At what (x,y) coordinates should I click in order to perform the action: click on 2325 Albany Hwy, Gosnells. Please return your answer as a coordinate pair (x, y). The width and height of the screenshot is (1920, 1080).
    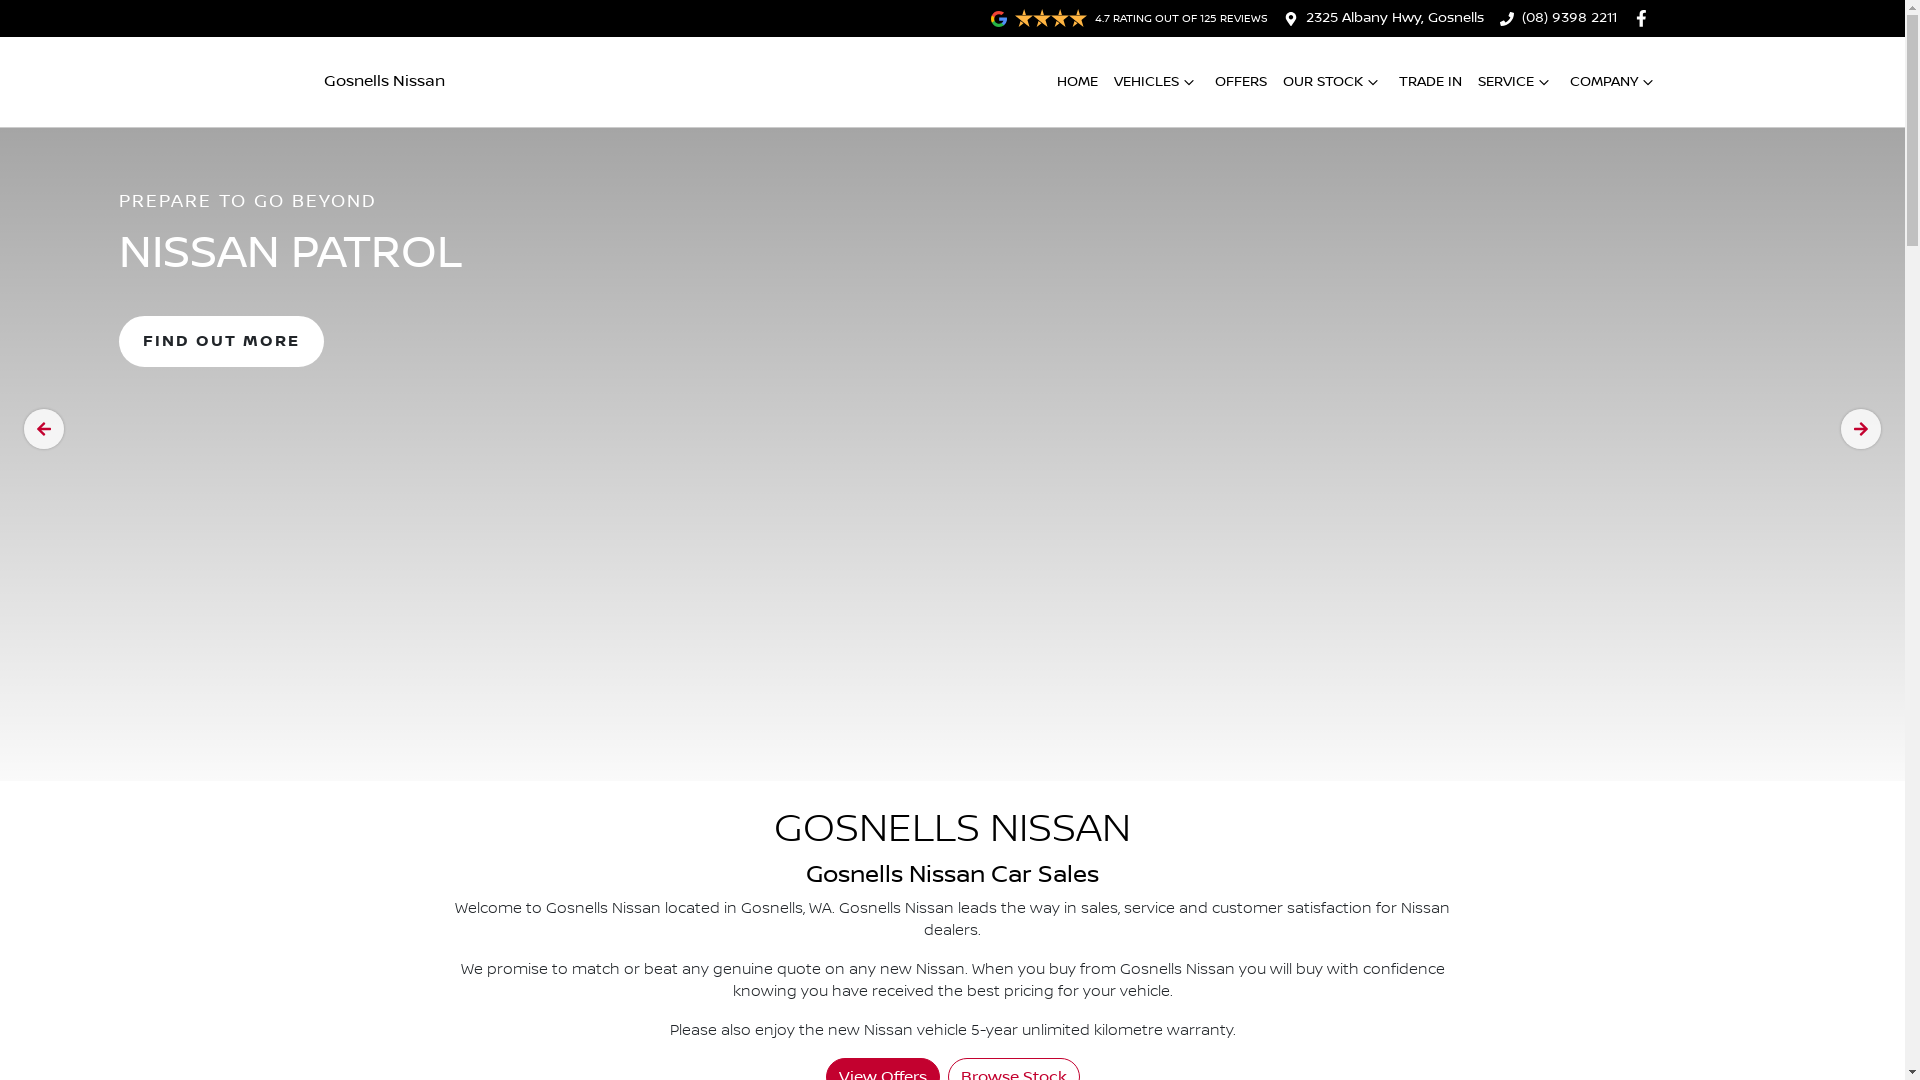
    Looking at the image, I should click on (1395, 18).